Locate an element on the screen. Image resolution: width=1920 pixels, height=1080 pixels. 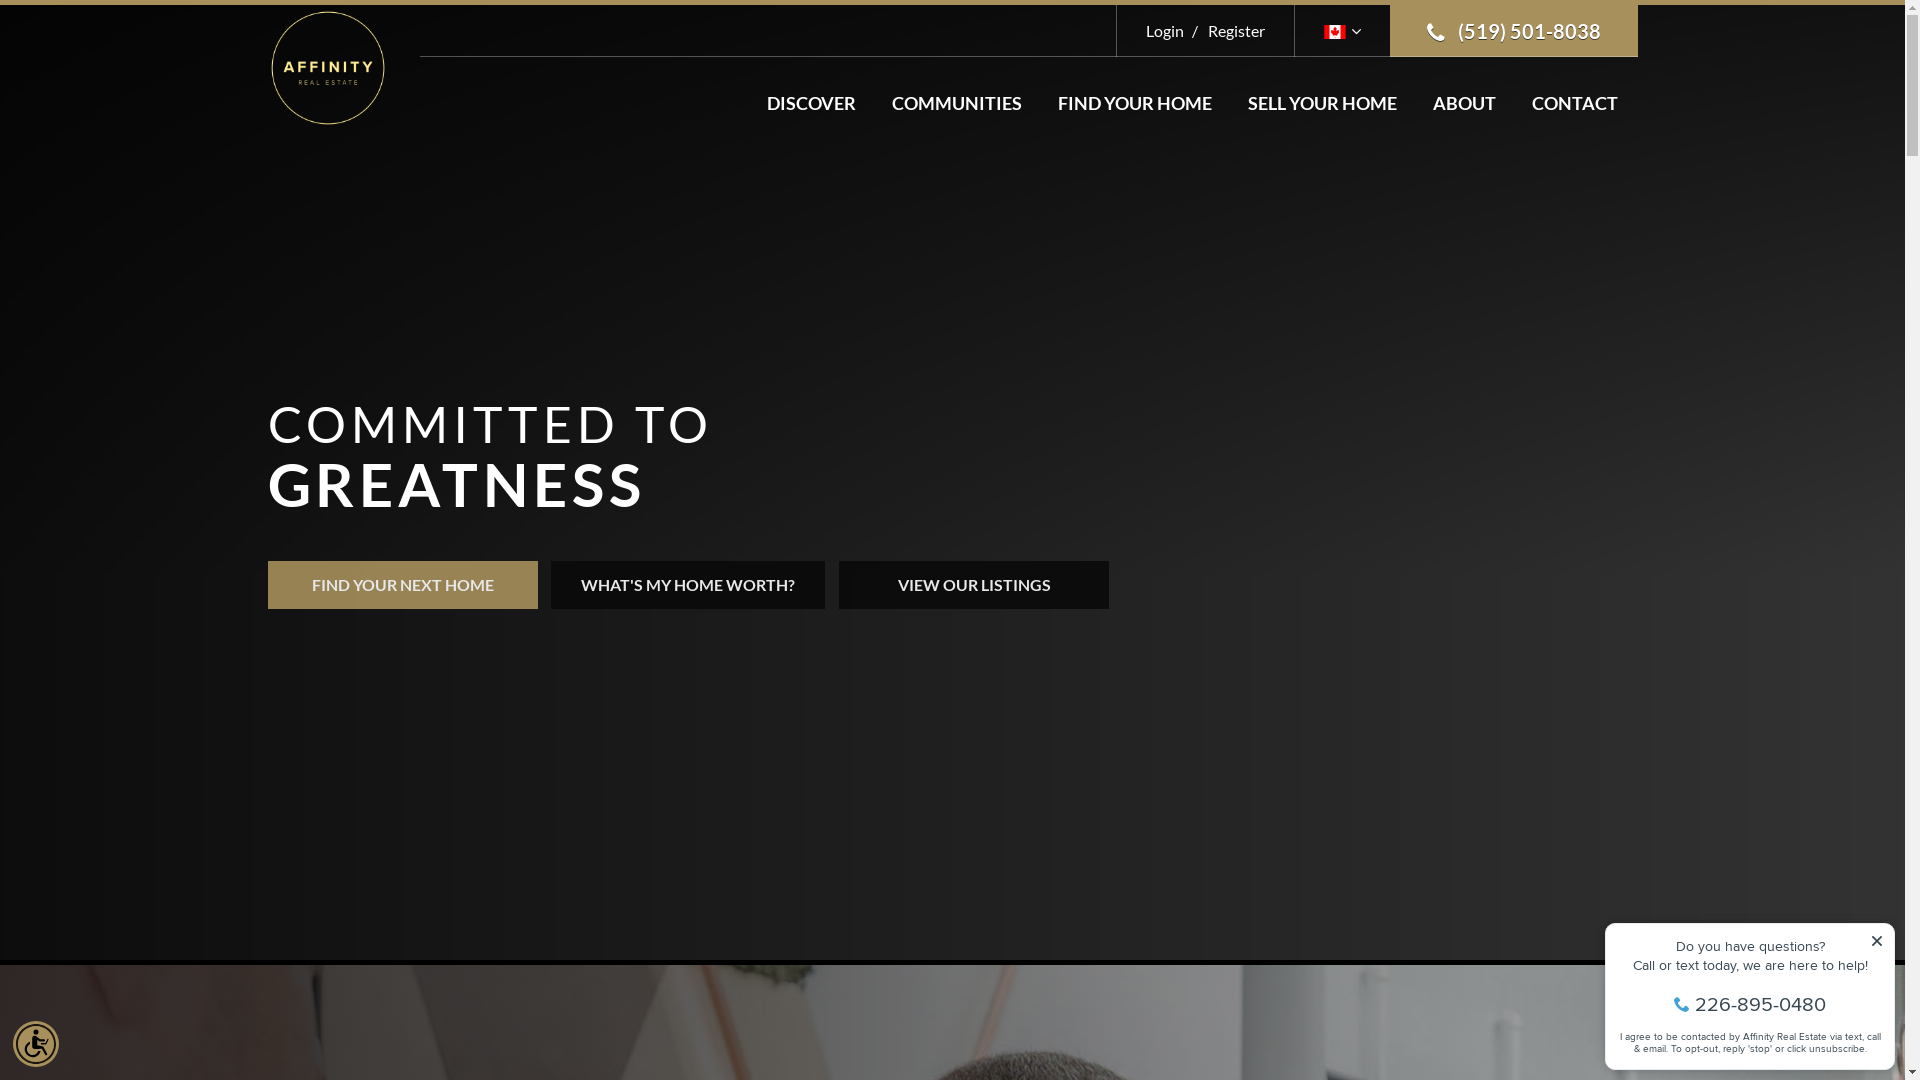
CONTACT is located at coordinates (1575, 103).